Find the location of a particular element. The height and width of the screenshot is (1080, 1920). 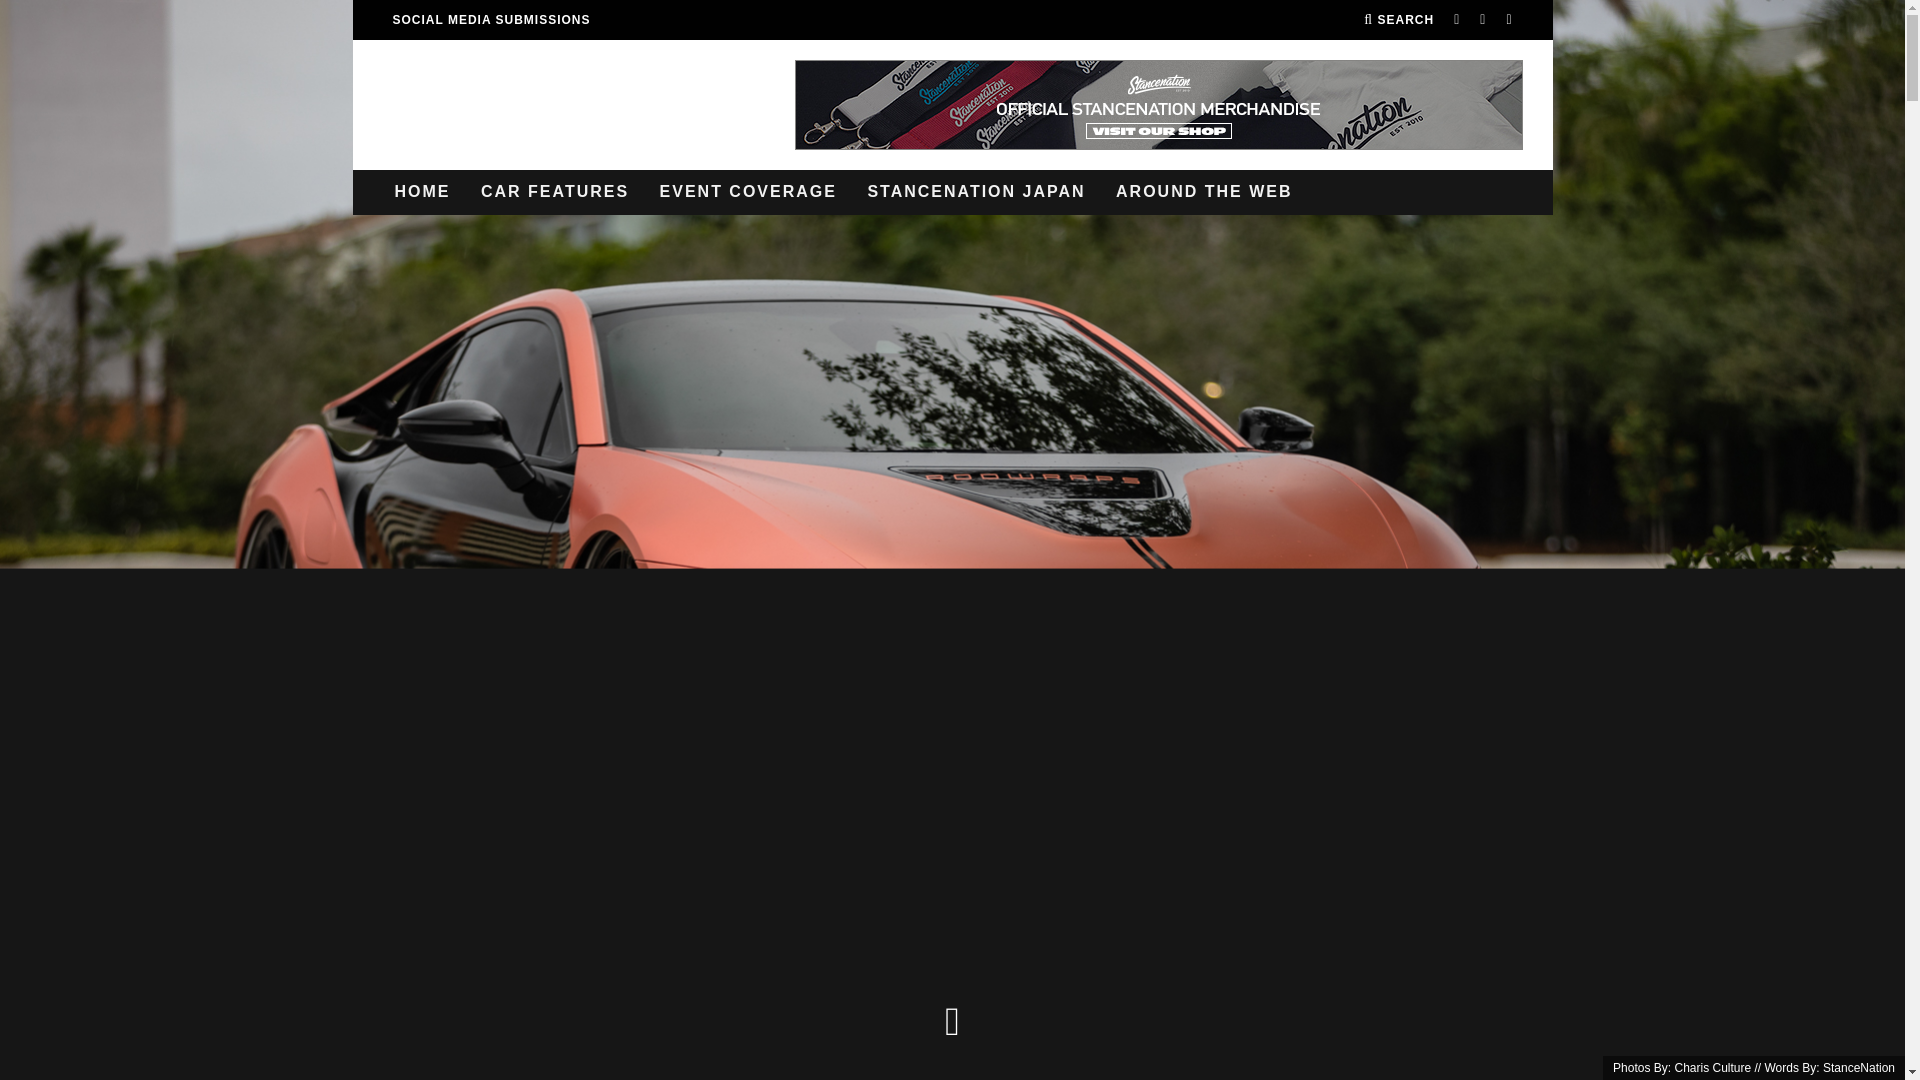

HOME is located at coordinates (422, 192).